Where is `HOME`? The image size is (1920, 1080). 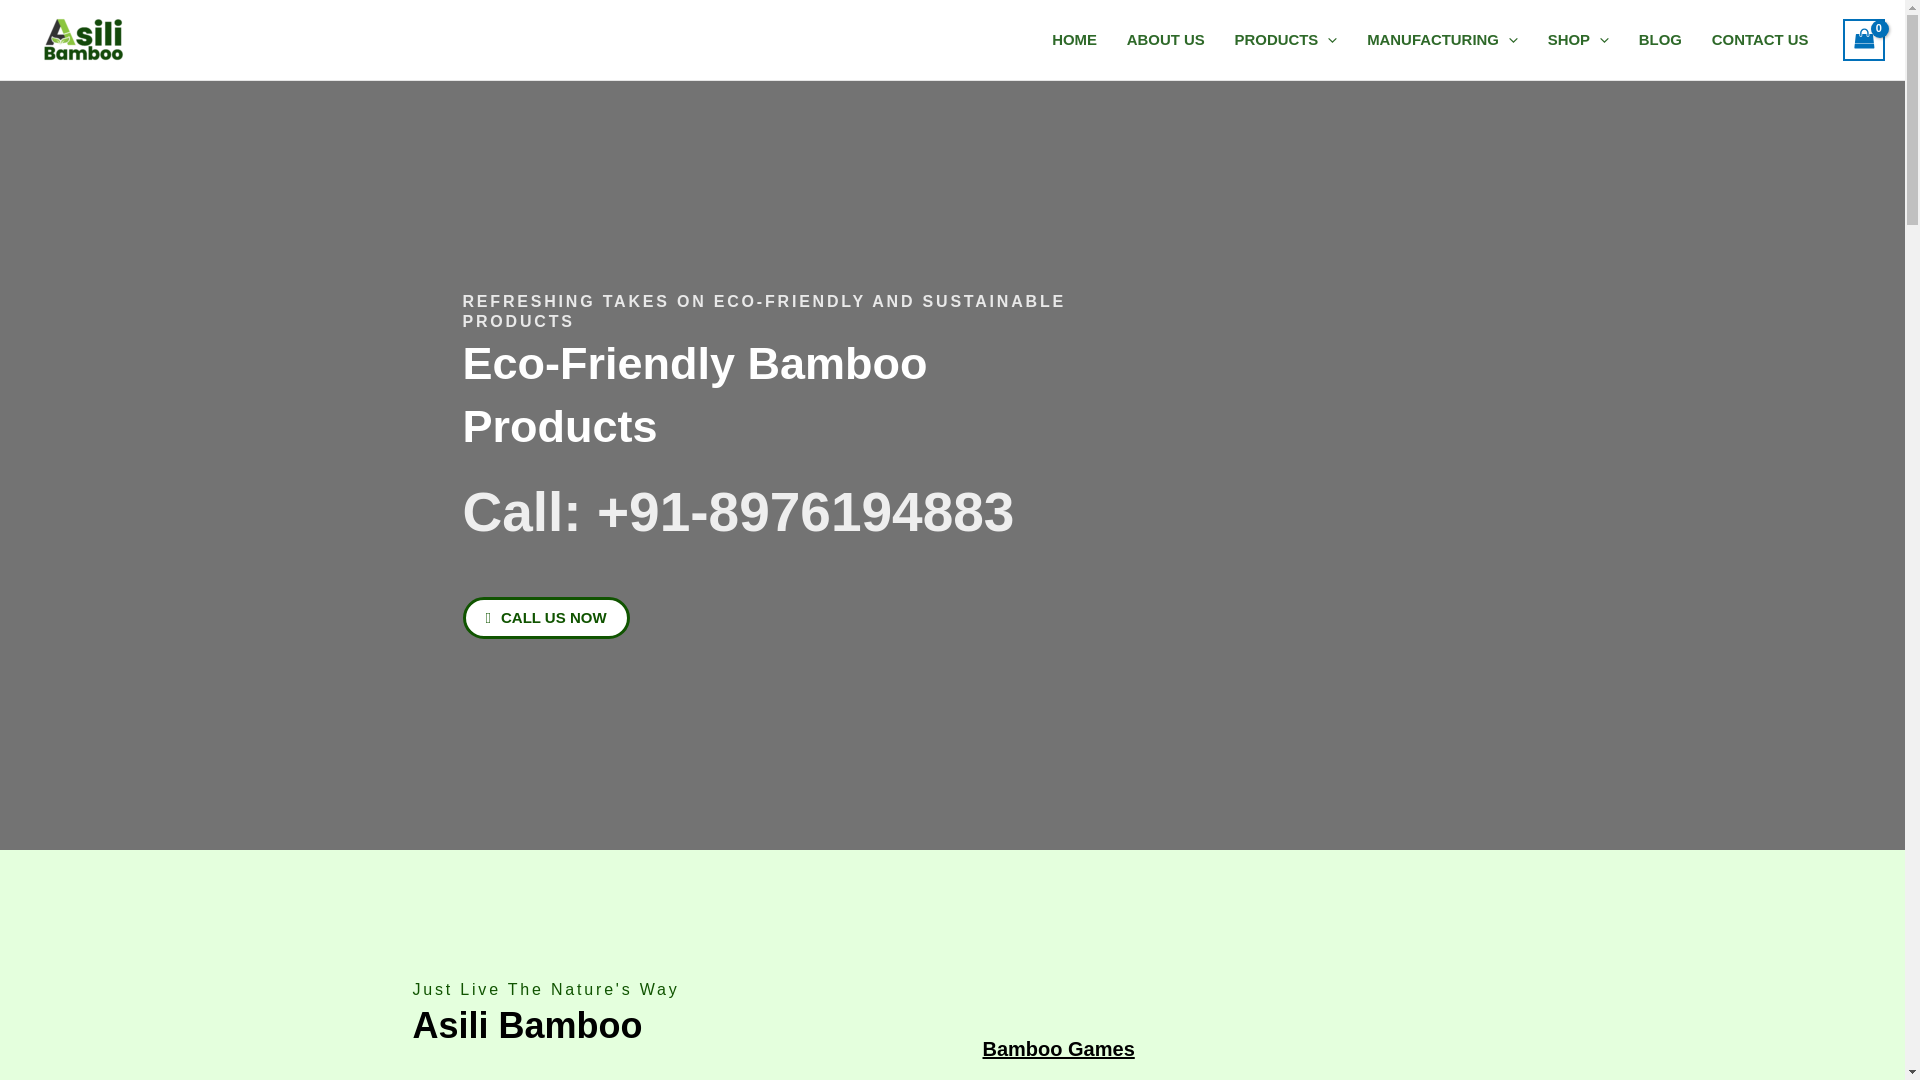
HOME is located at coordinates (1074, 40).